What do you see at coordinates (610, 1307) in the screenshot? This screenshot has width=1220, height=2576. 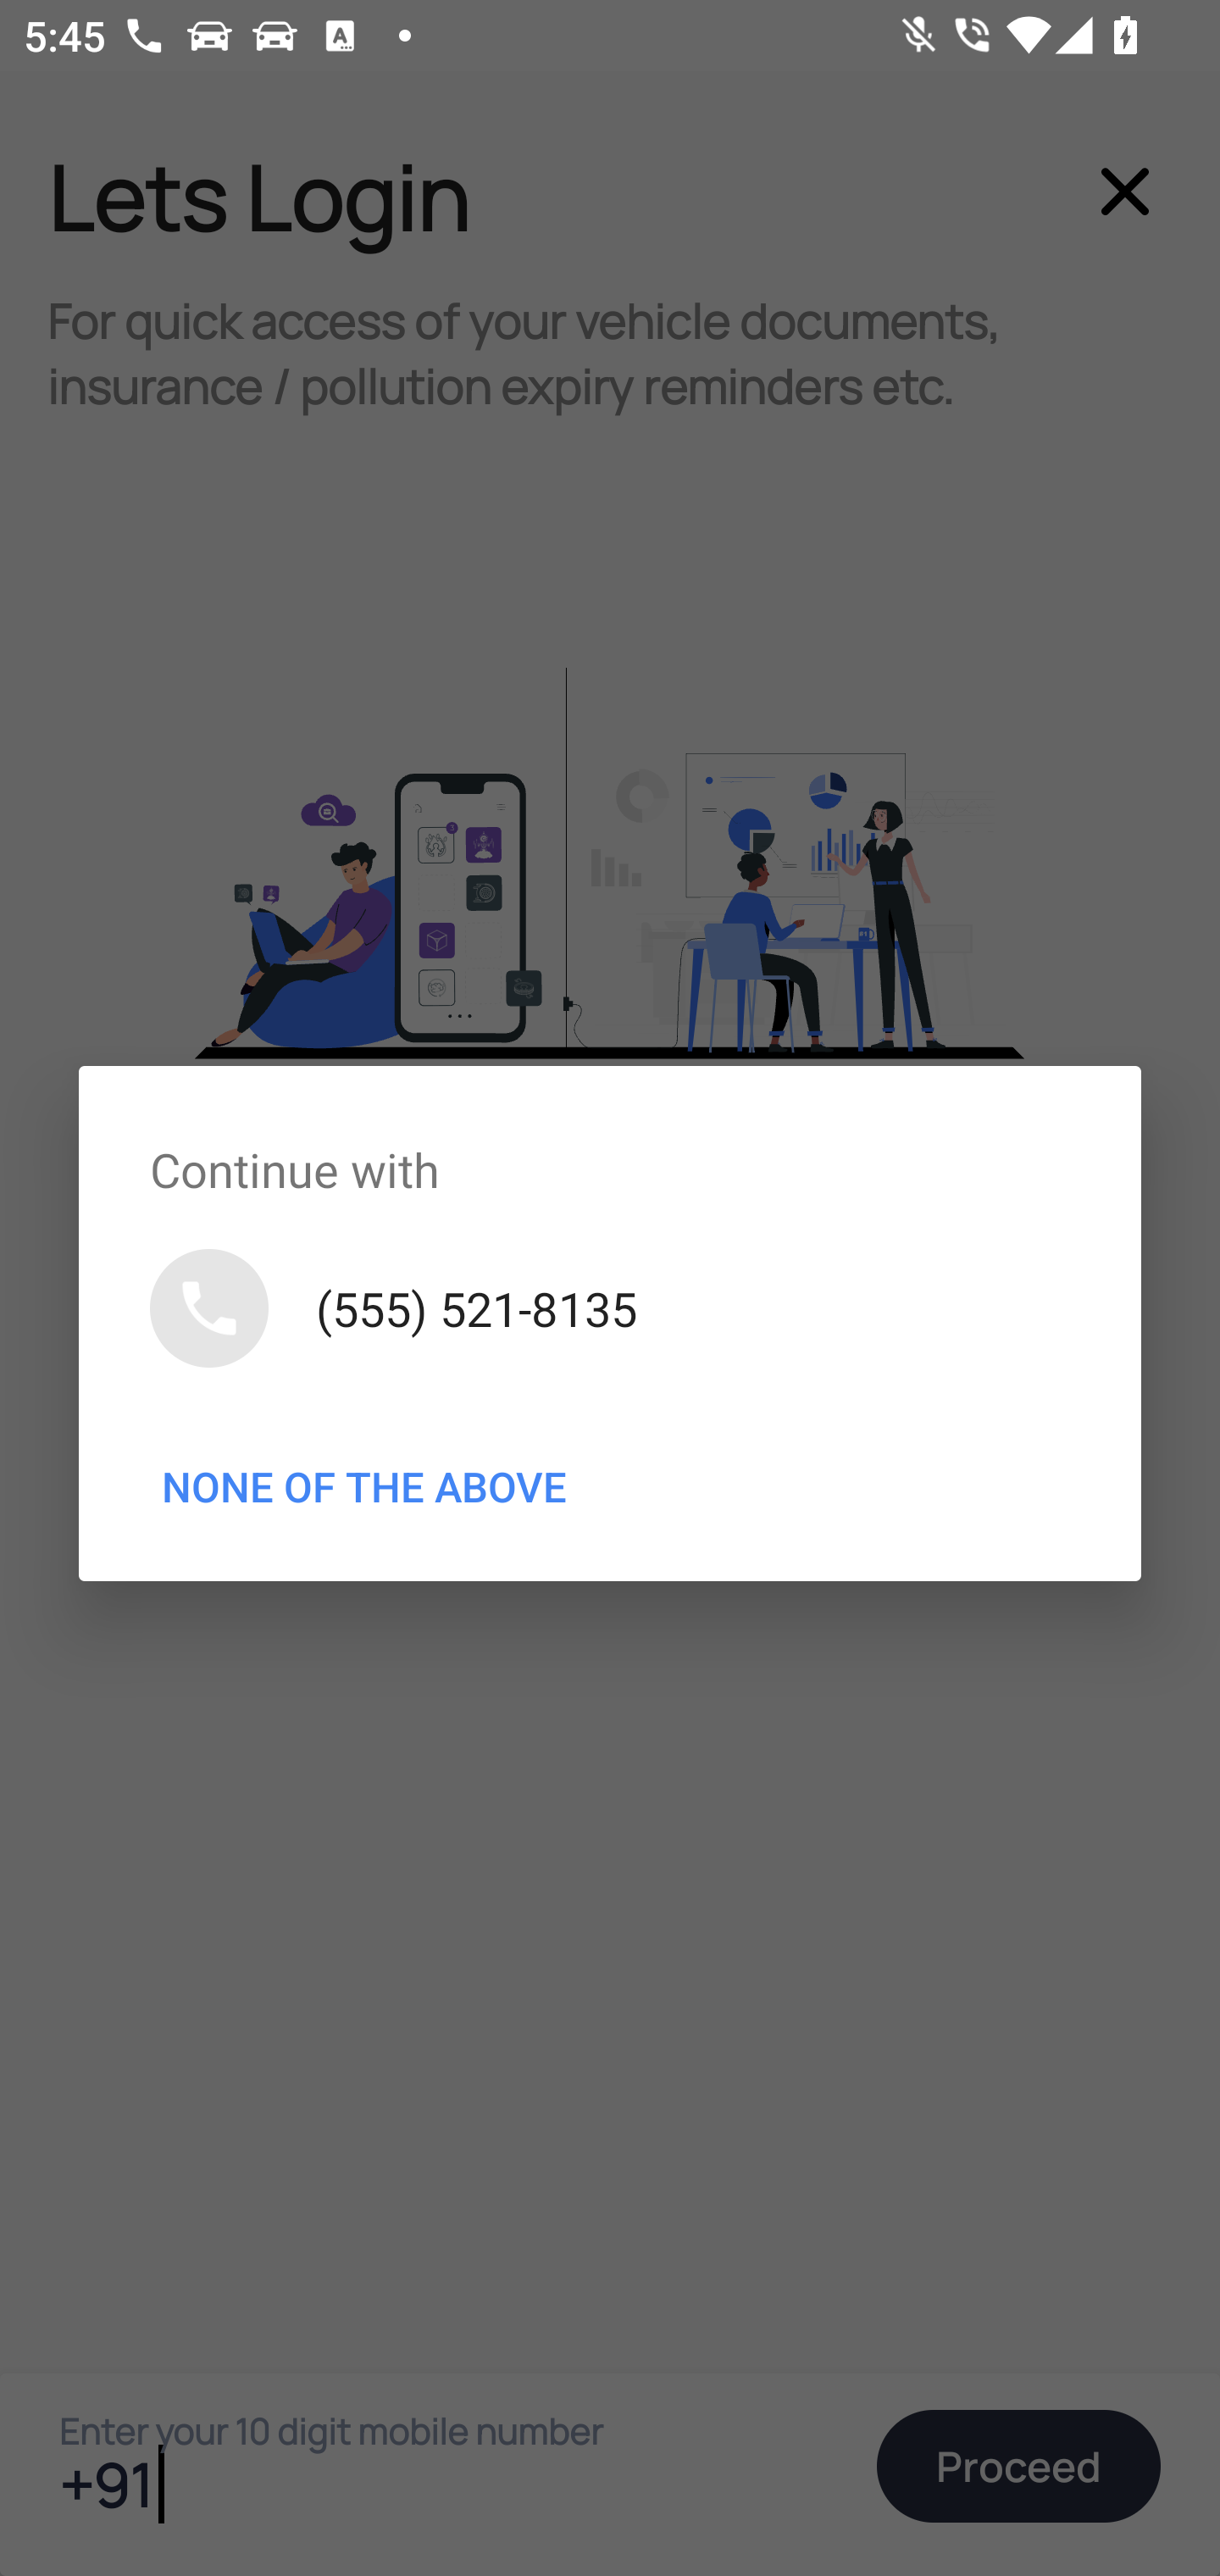 I see `(555) 521-8135` at bounding box center [610, 1307].